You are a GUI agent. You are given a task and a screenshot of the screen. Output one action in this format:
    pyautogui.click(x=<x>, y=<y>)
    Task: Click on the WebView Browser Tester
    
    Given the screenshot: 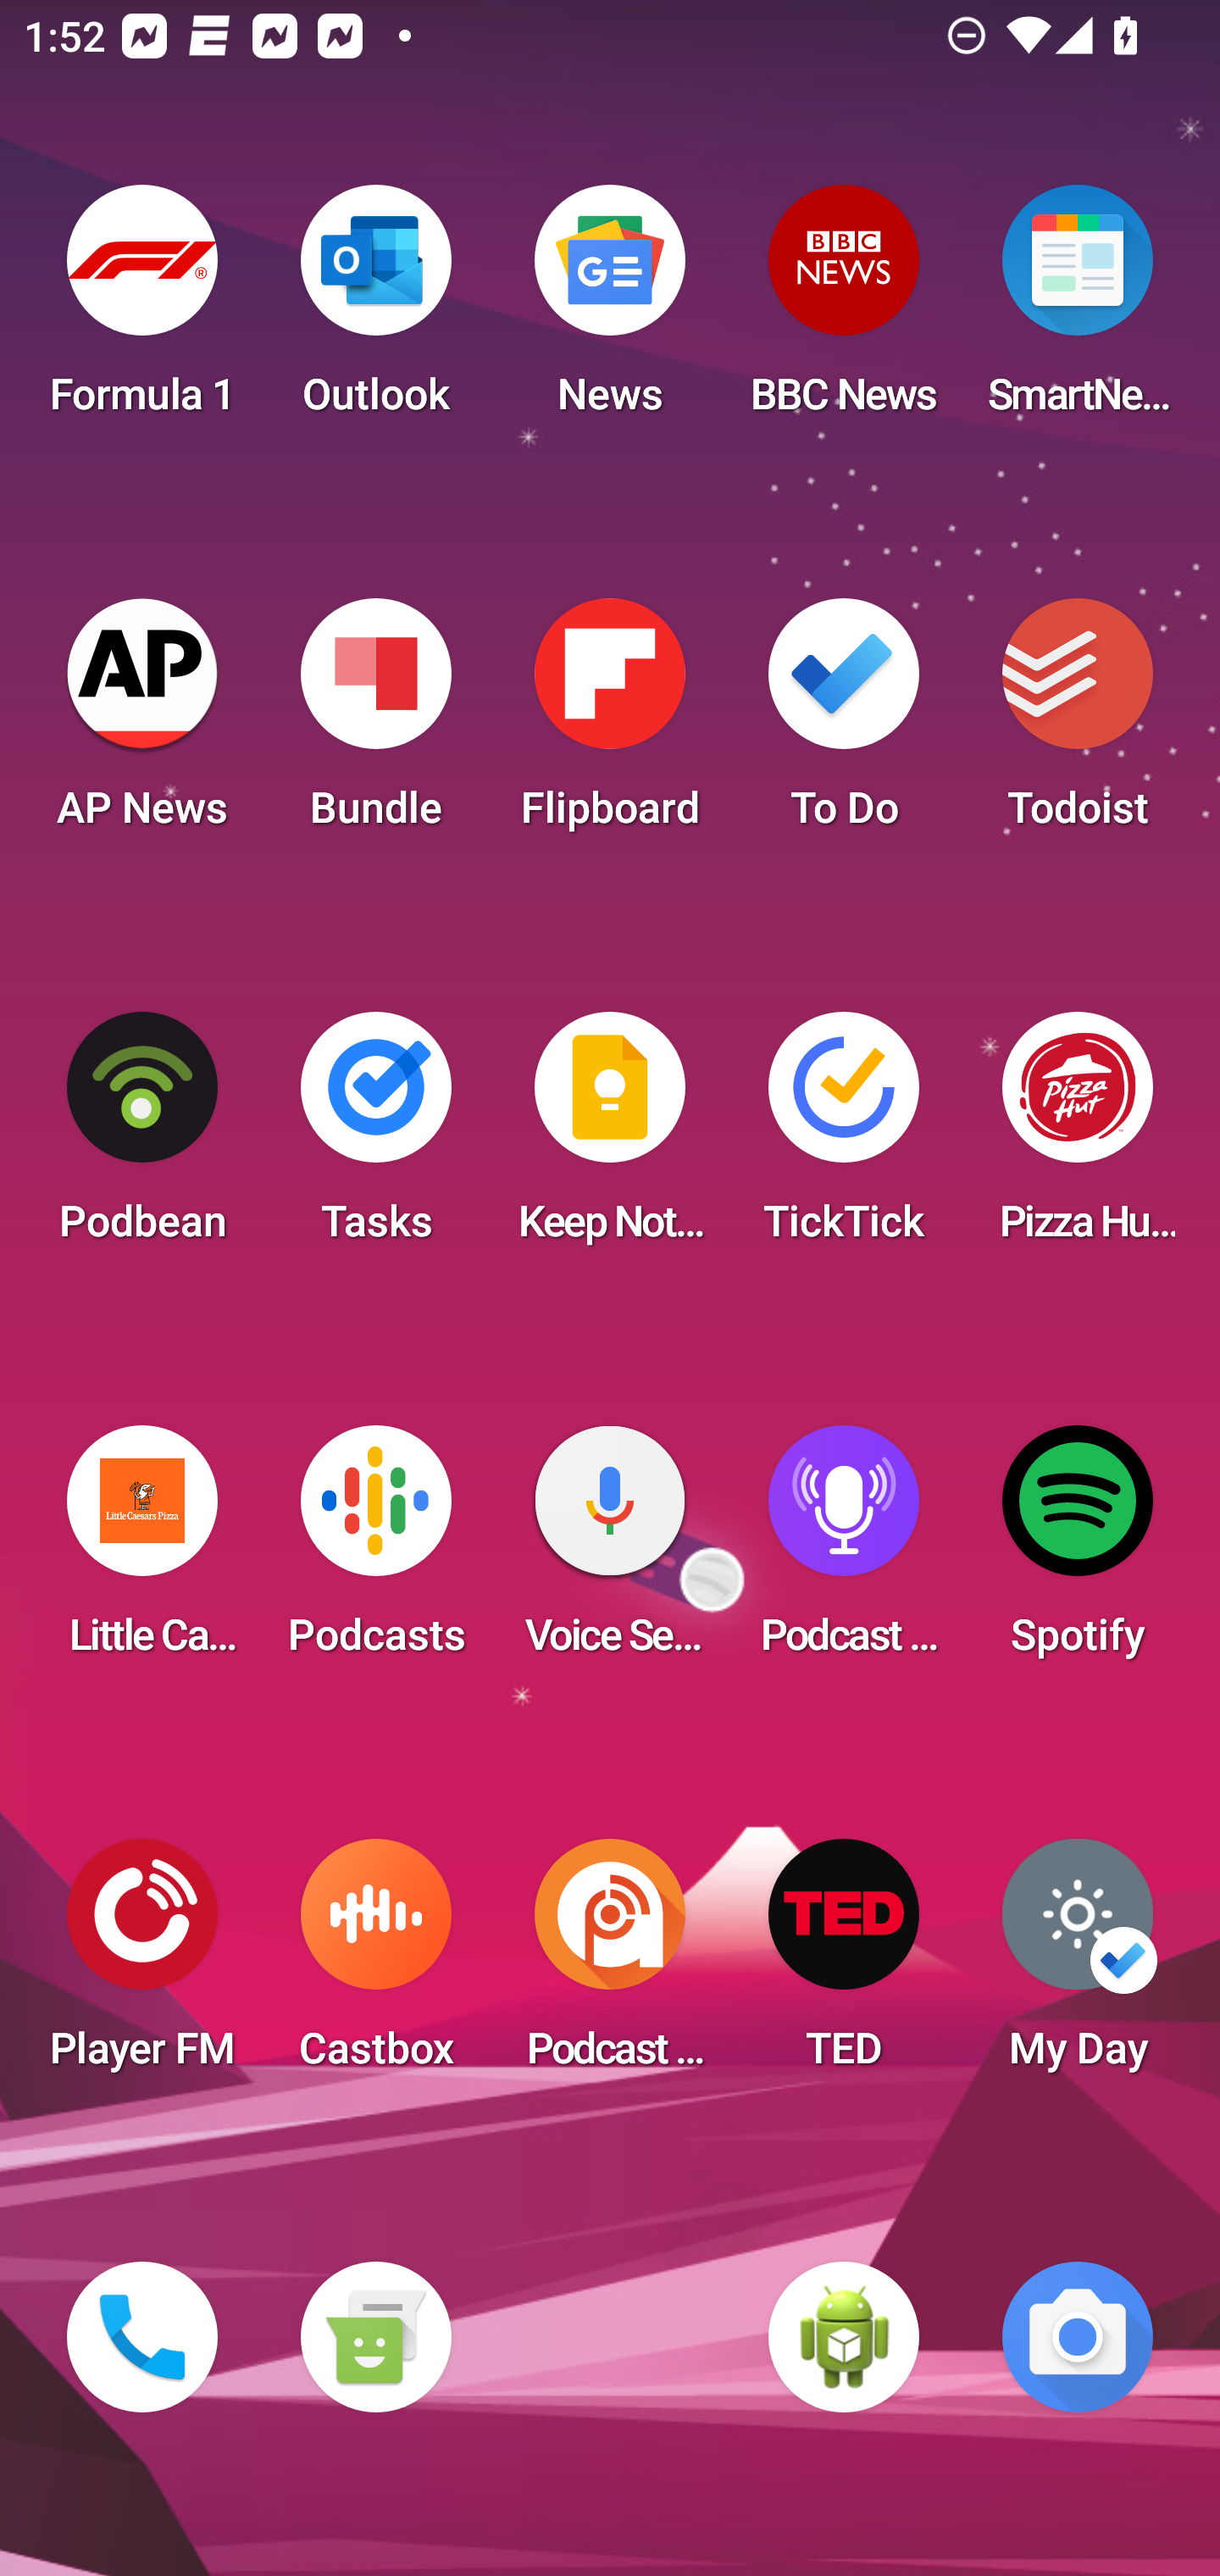 What is the action you would take?
    pyautogui.click(x=844, y=2337)
    